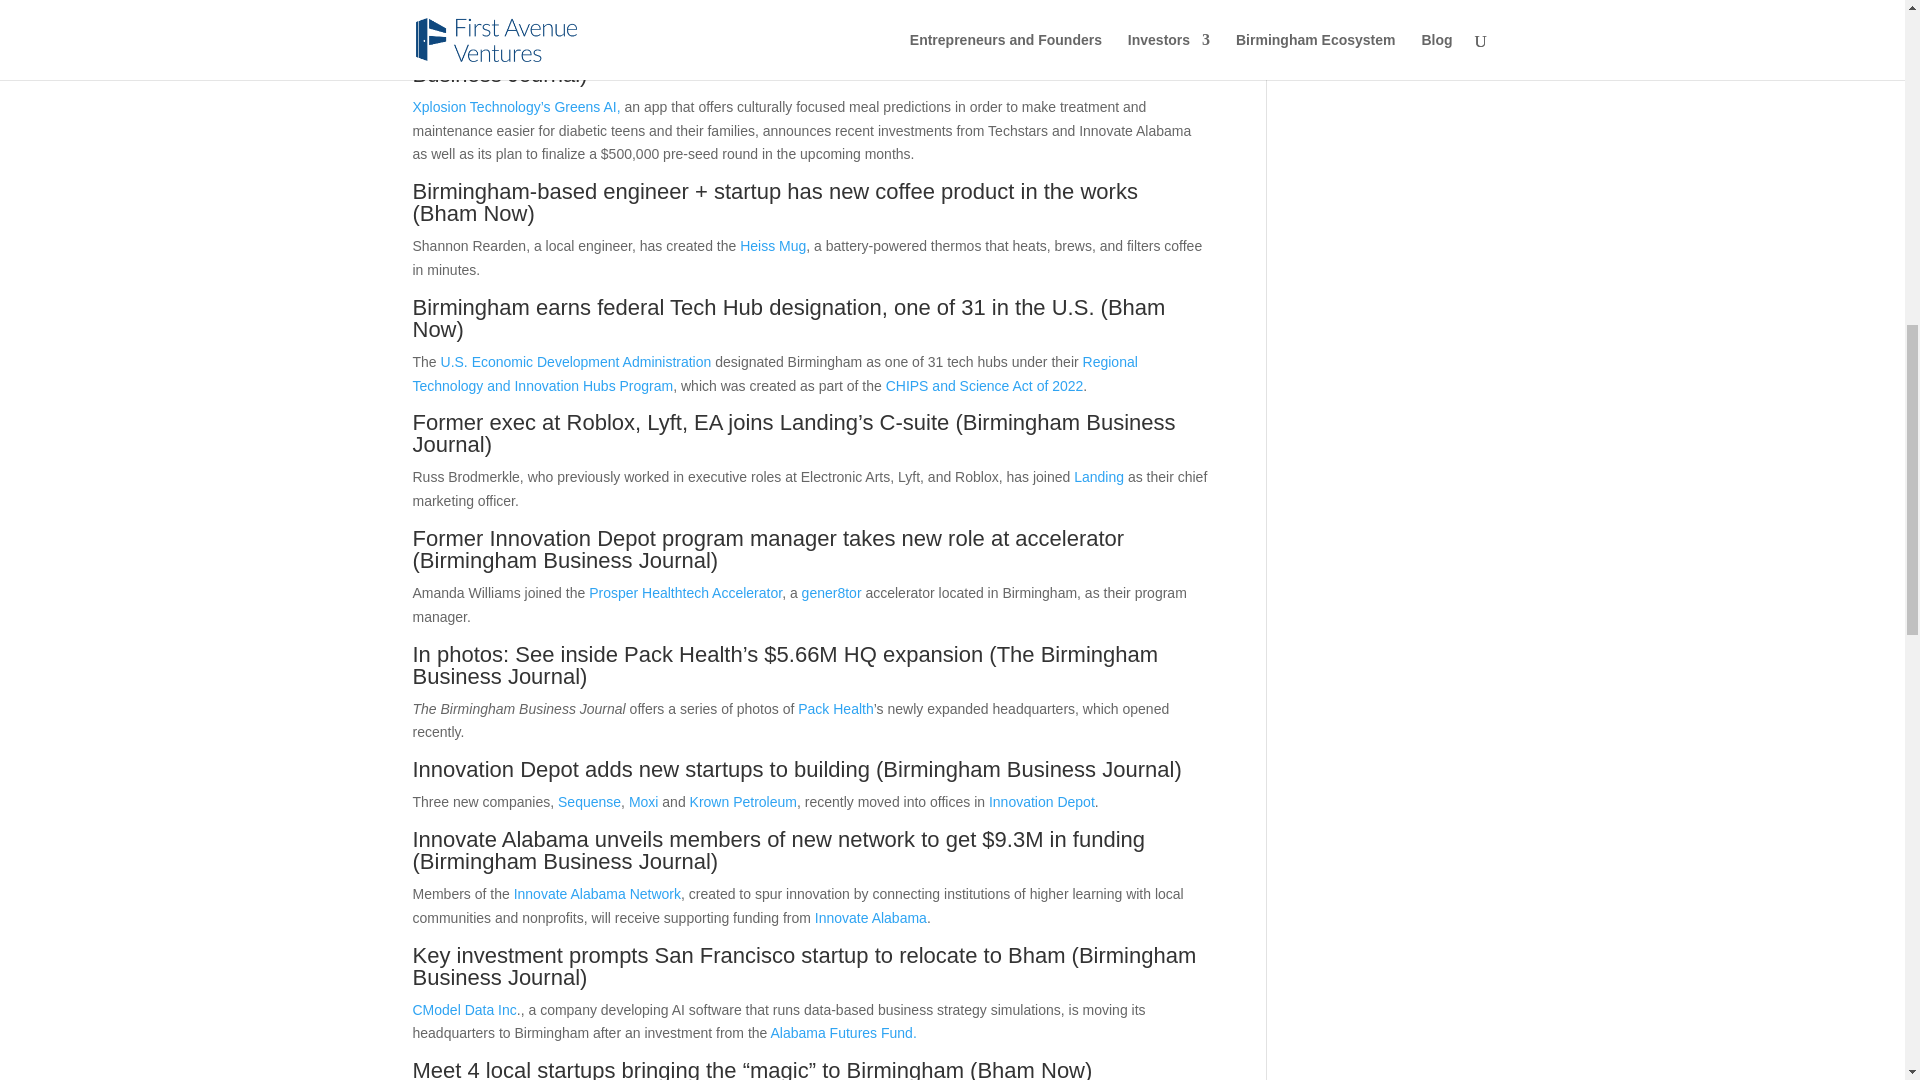 Image resolution: width=1920 pixels, height=1080 pixels. I want to click on Regional Technology and Innovation Hubs Program, so click(774, 374).